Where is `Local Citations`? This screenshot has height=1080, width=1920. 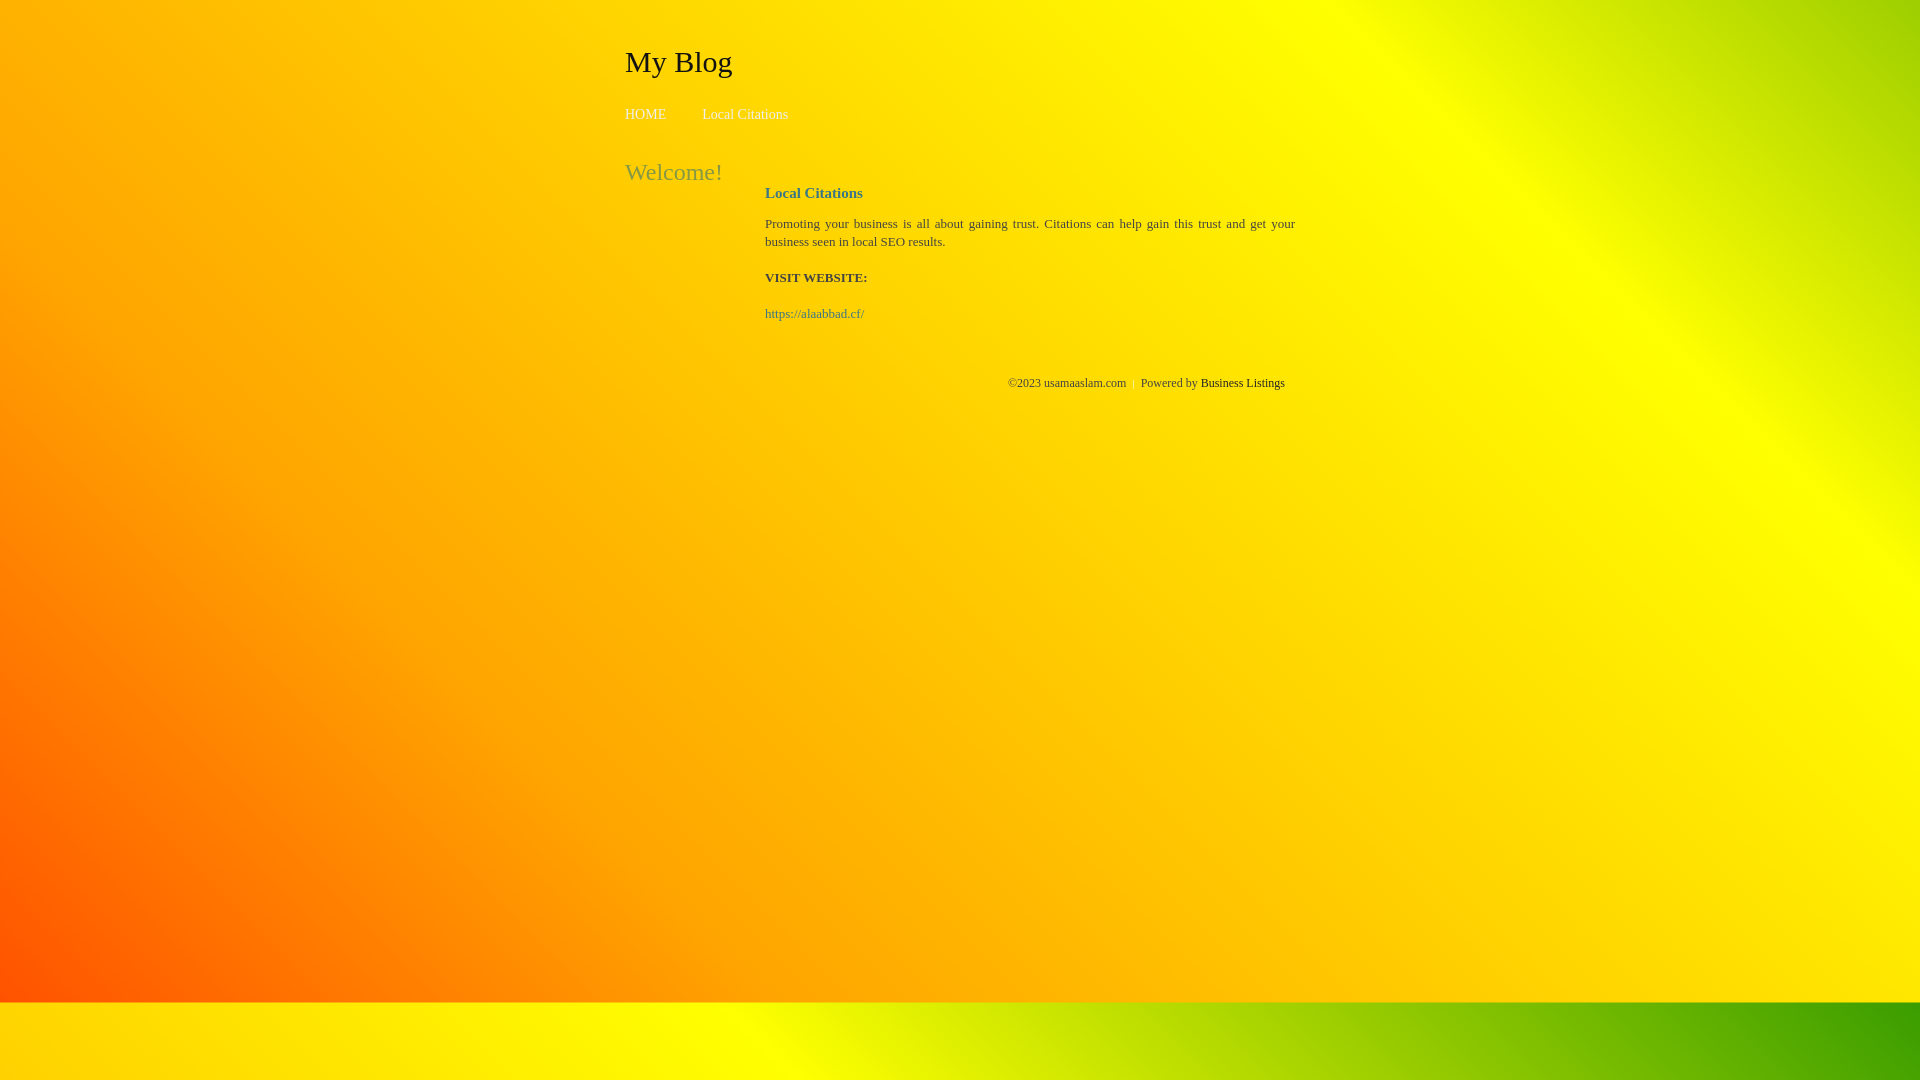
Local Citations is located at coordinates (745, 114).